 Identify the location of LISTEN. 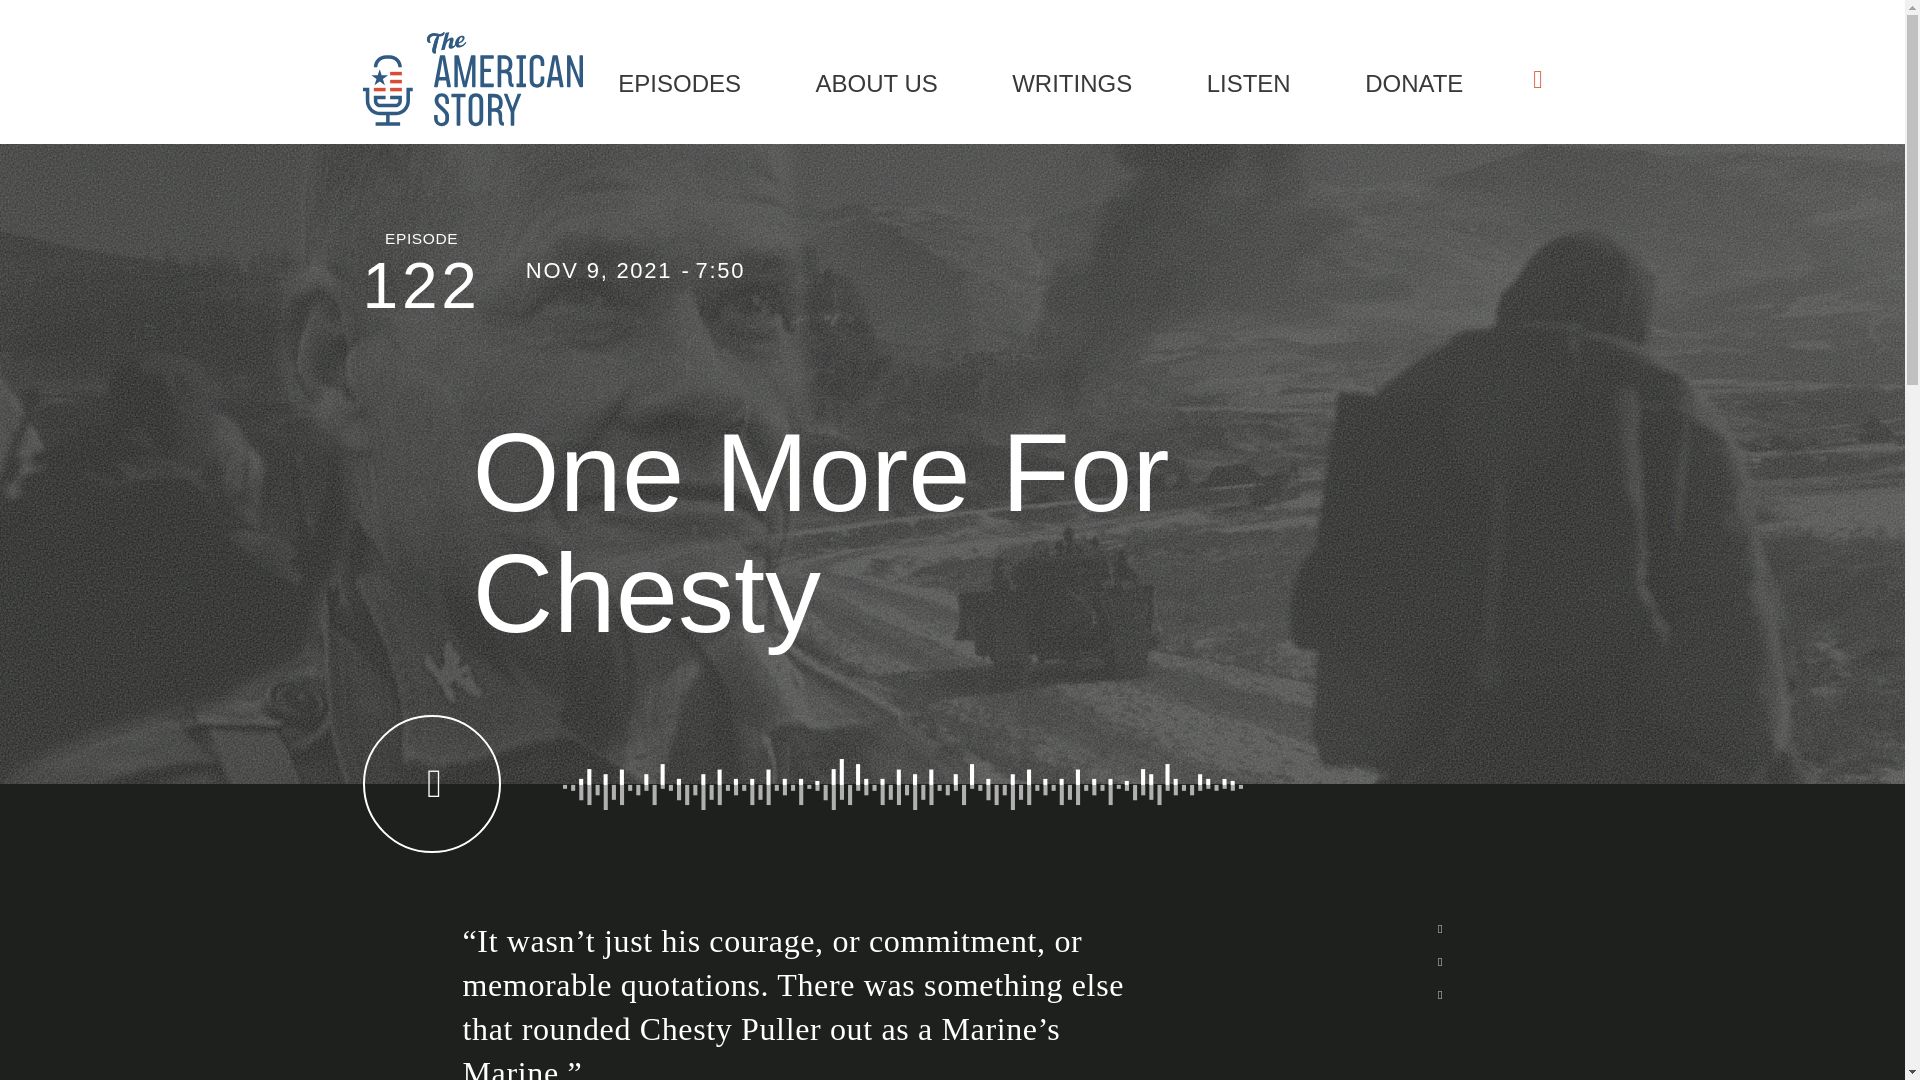
(1248, 80).